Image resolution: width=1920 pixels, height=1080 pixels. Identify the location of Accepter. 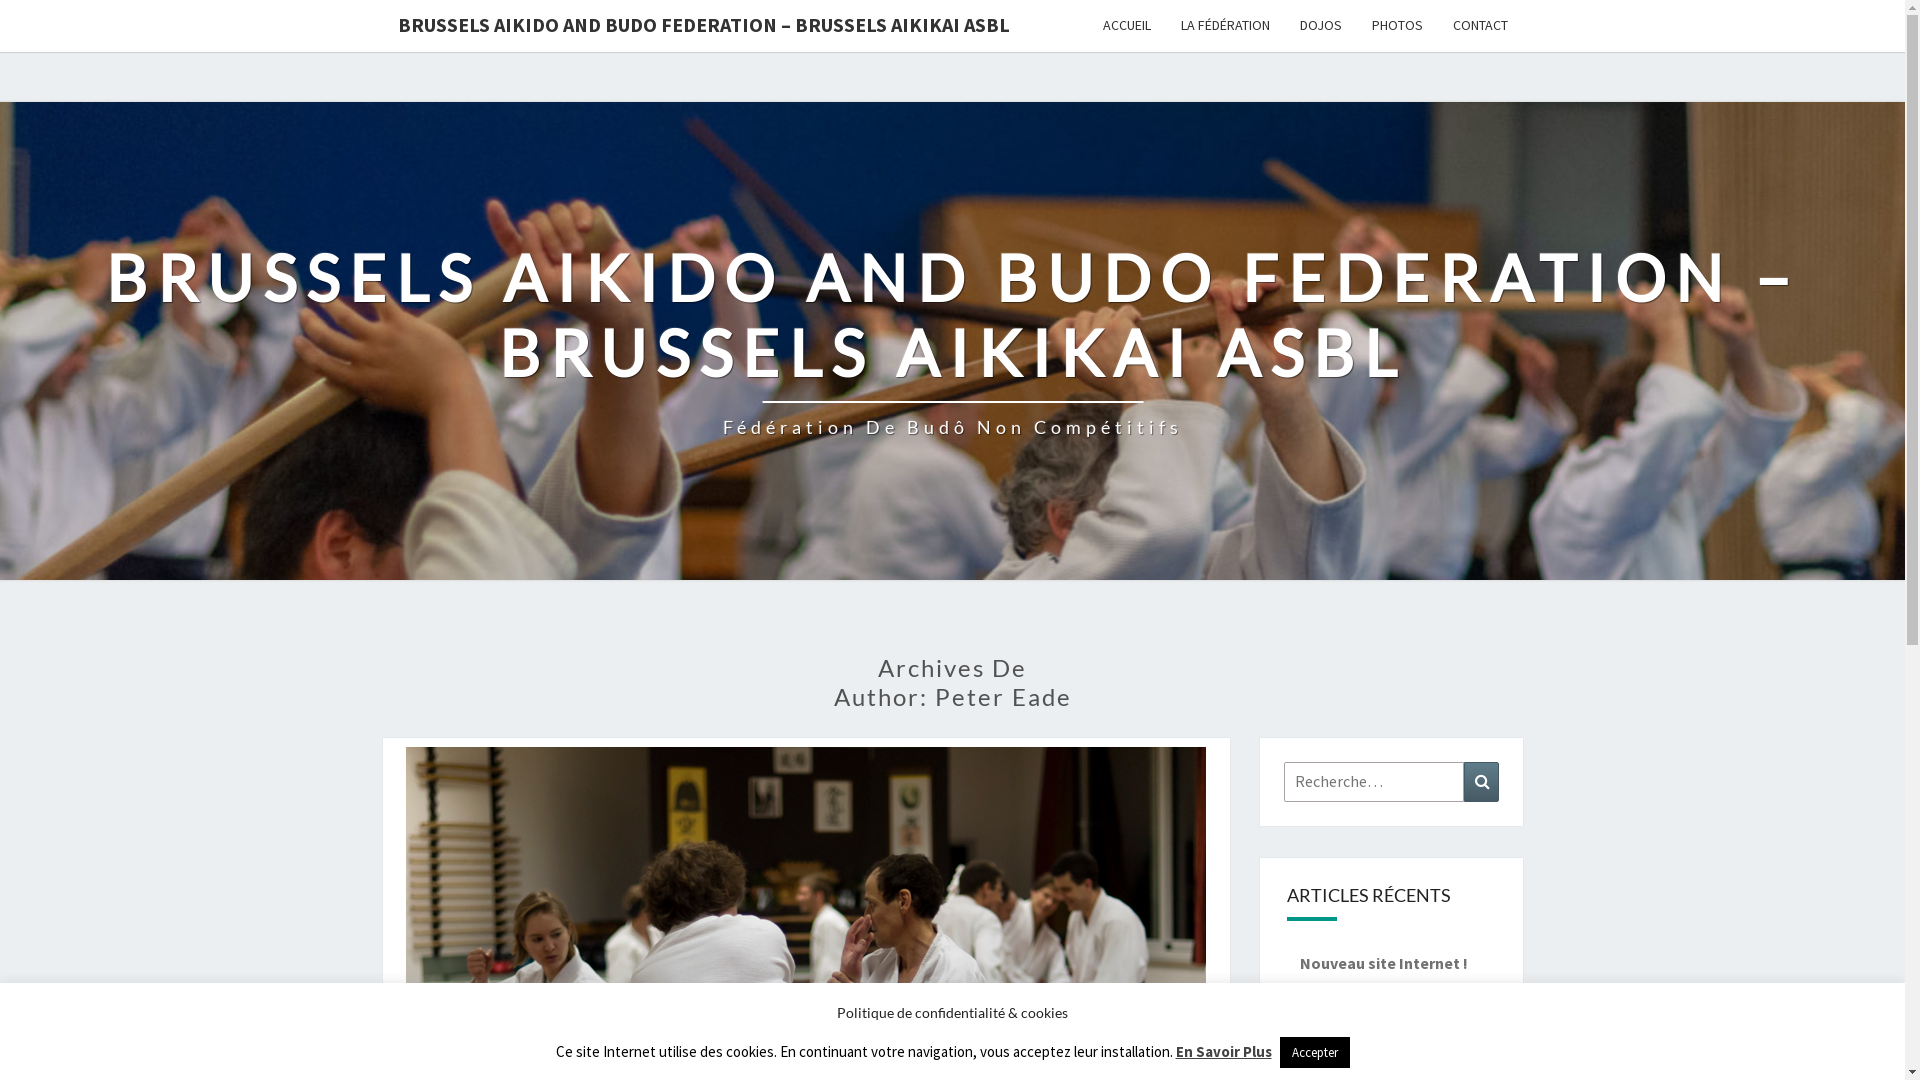
(1315, 1052).